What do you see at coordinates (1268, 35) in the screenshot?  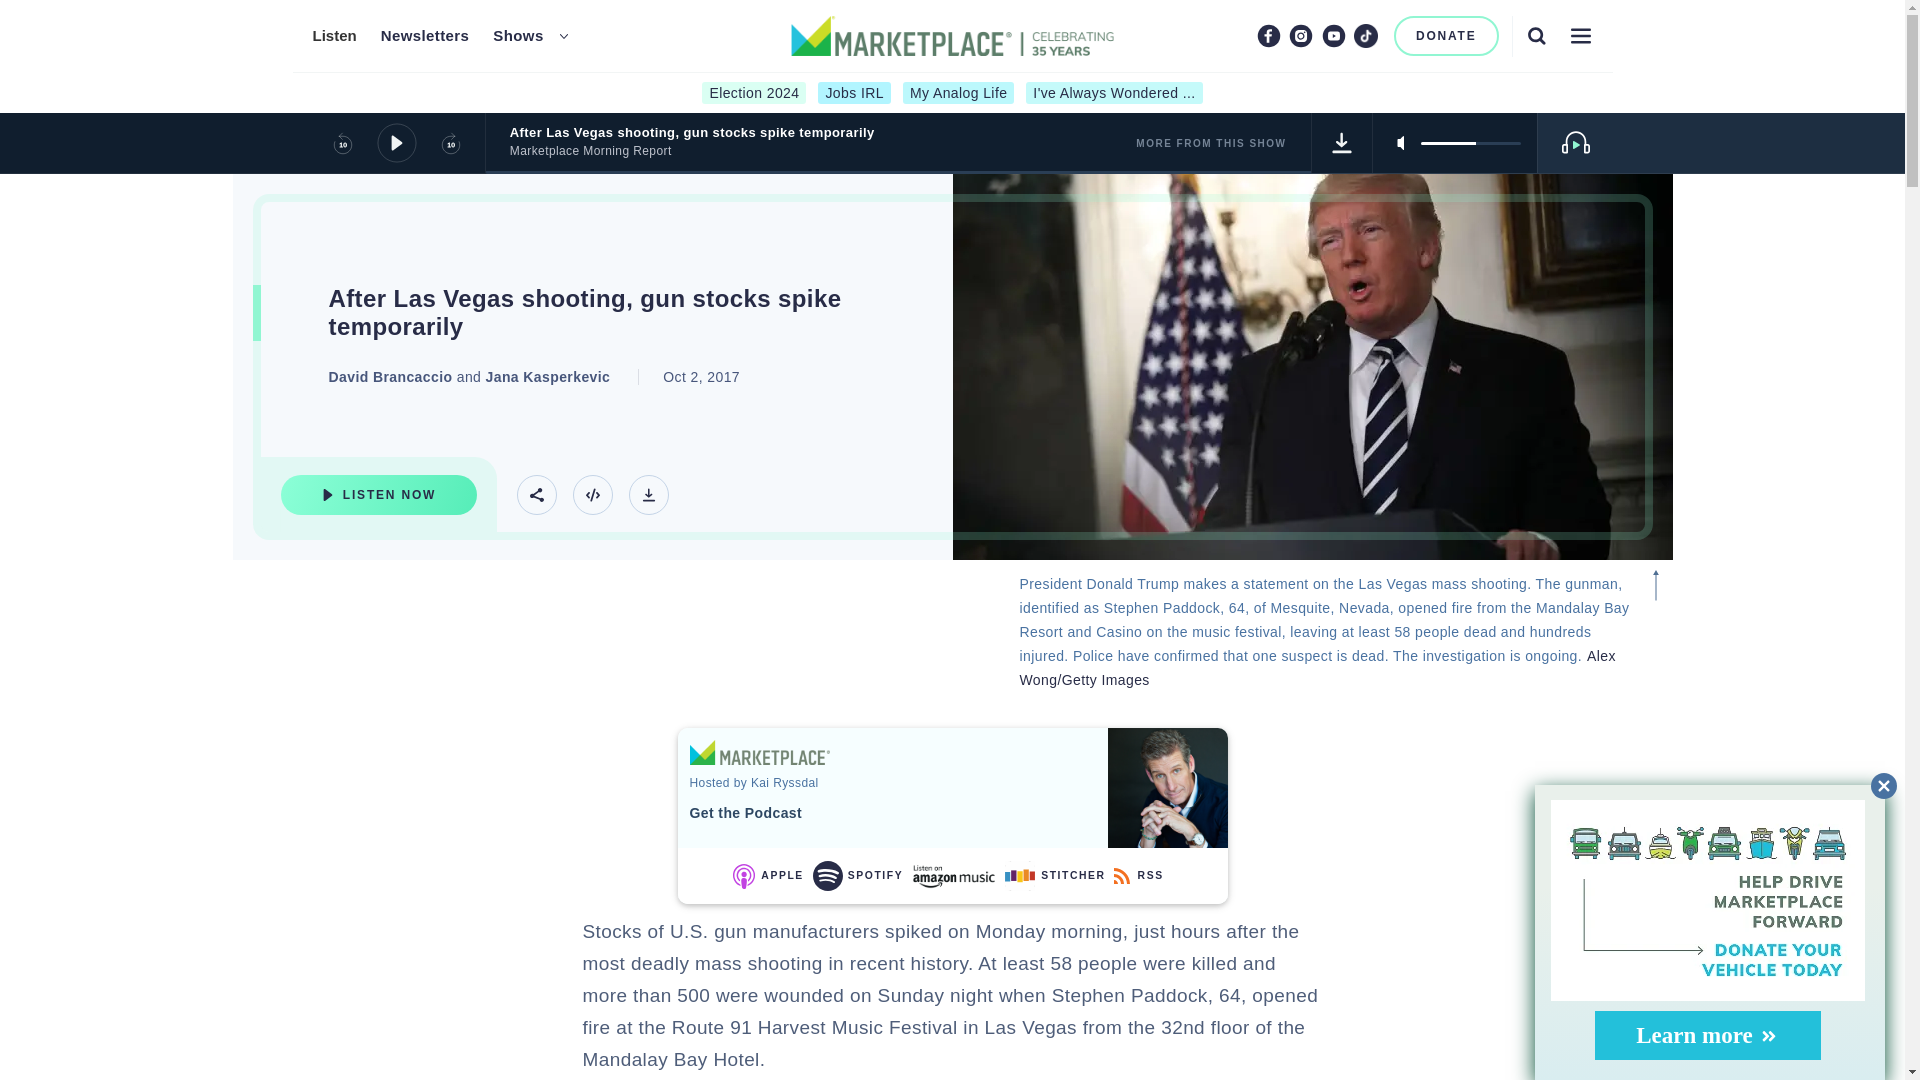 I see `Facebook` at bounding box center [1268, 35].